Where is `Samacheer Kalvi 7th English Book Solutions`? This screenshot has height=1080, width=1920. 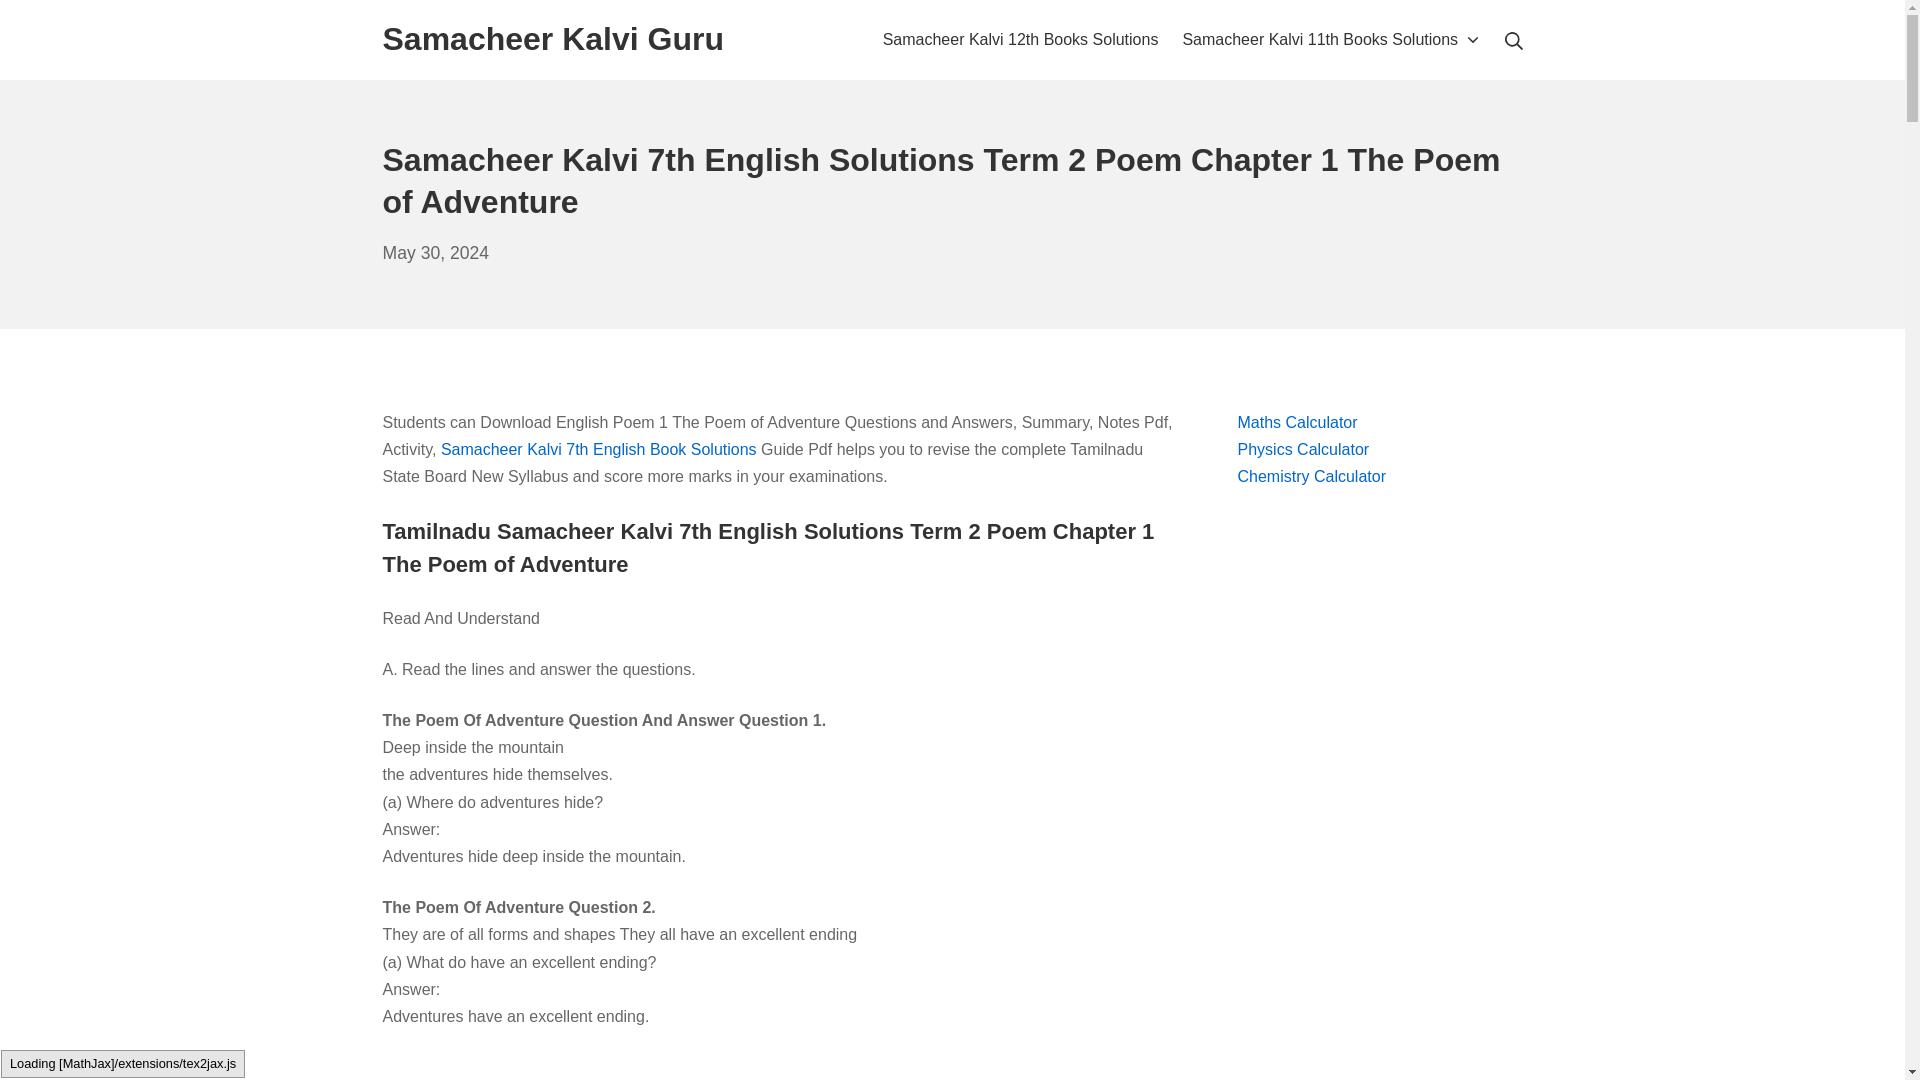 Samacheer Kalvi 7th English Book Solutions is located at coordinates (436, 253).